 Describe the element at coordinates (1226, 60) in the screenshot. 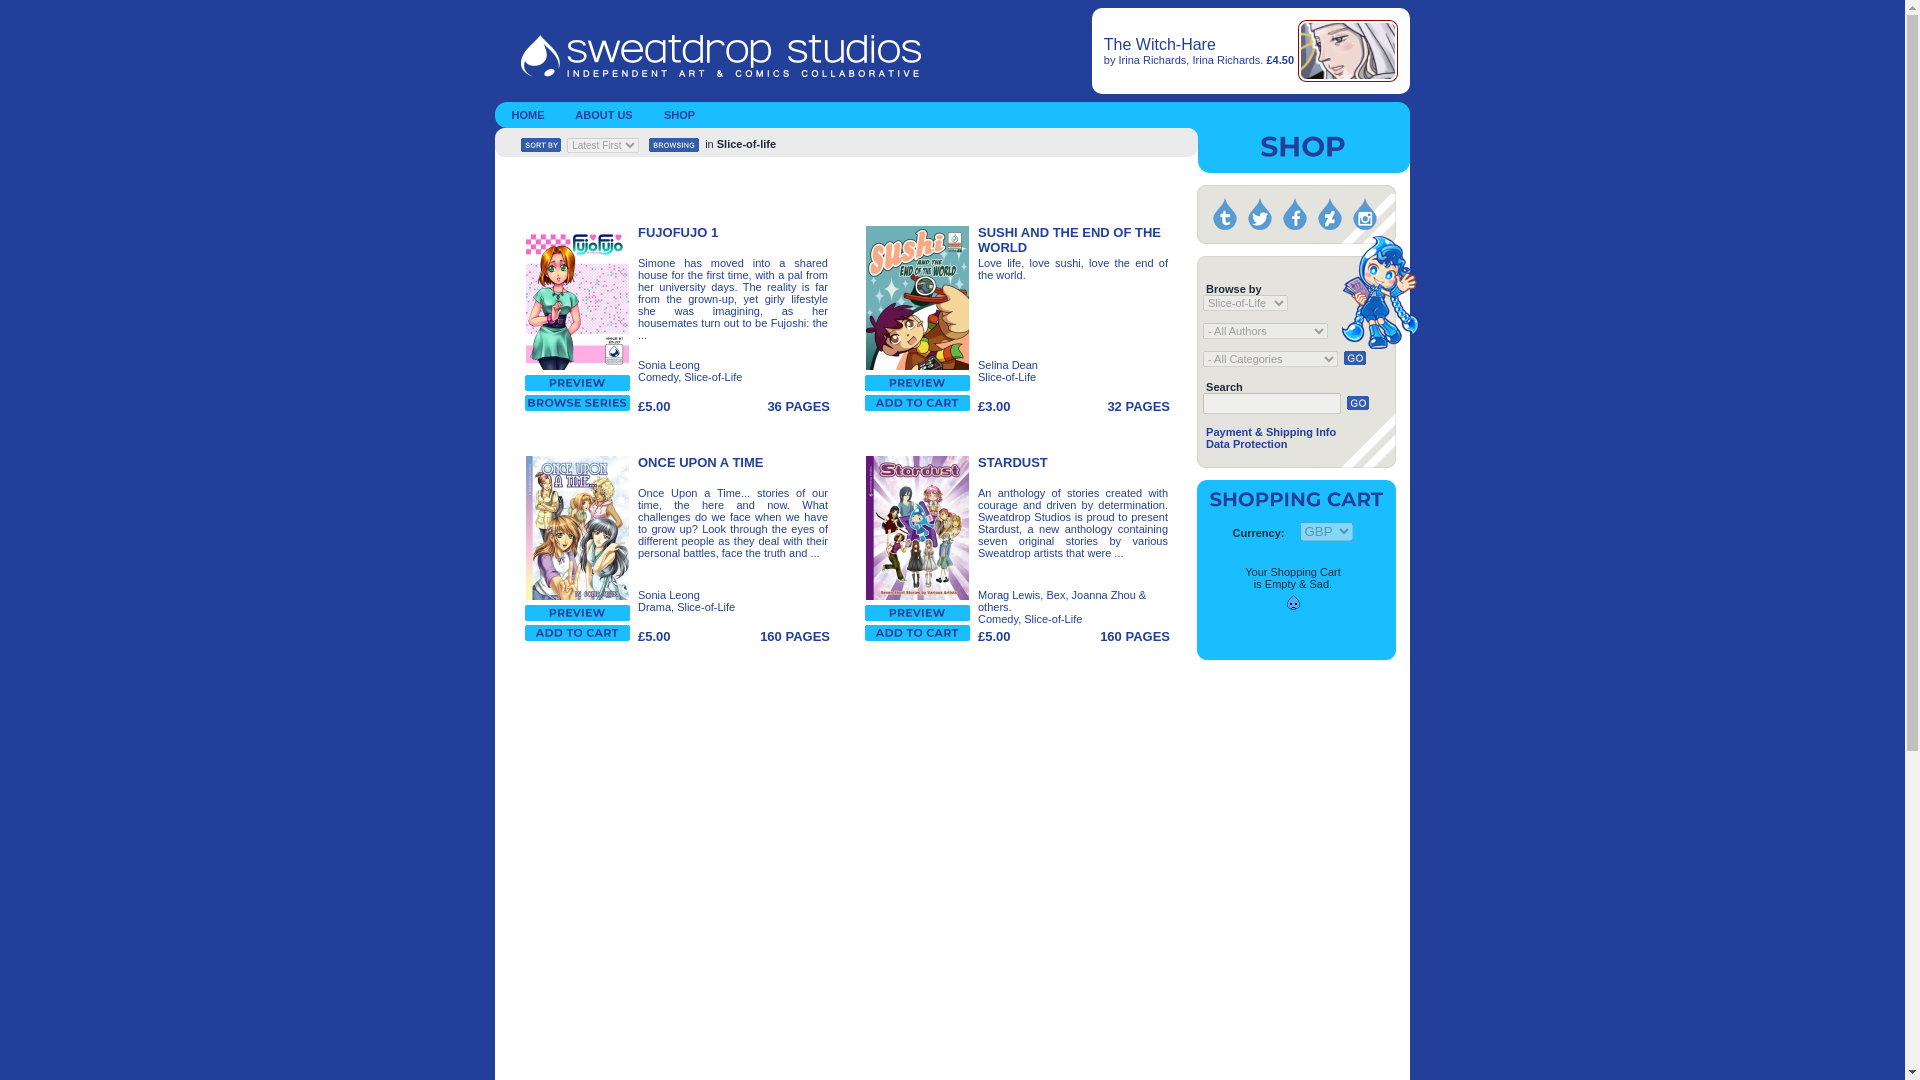

I see `Irina Richards` at that location.